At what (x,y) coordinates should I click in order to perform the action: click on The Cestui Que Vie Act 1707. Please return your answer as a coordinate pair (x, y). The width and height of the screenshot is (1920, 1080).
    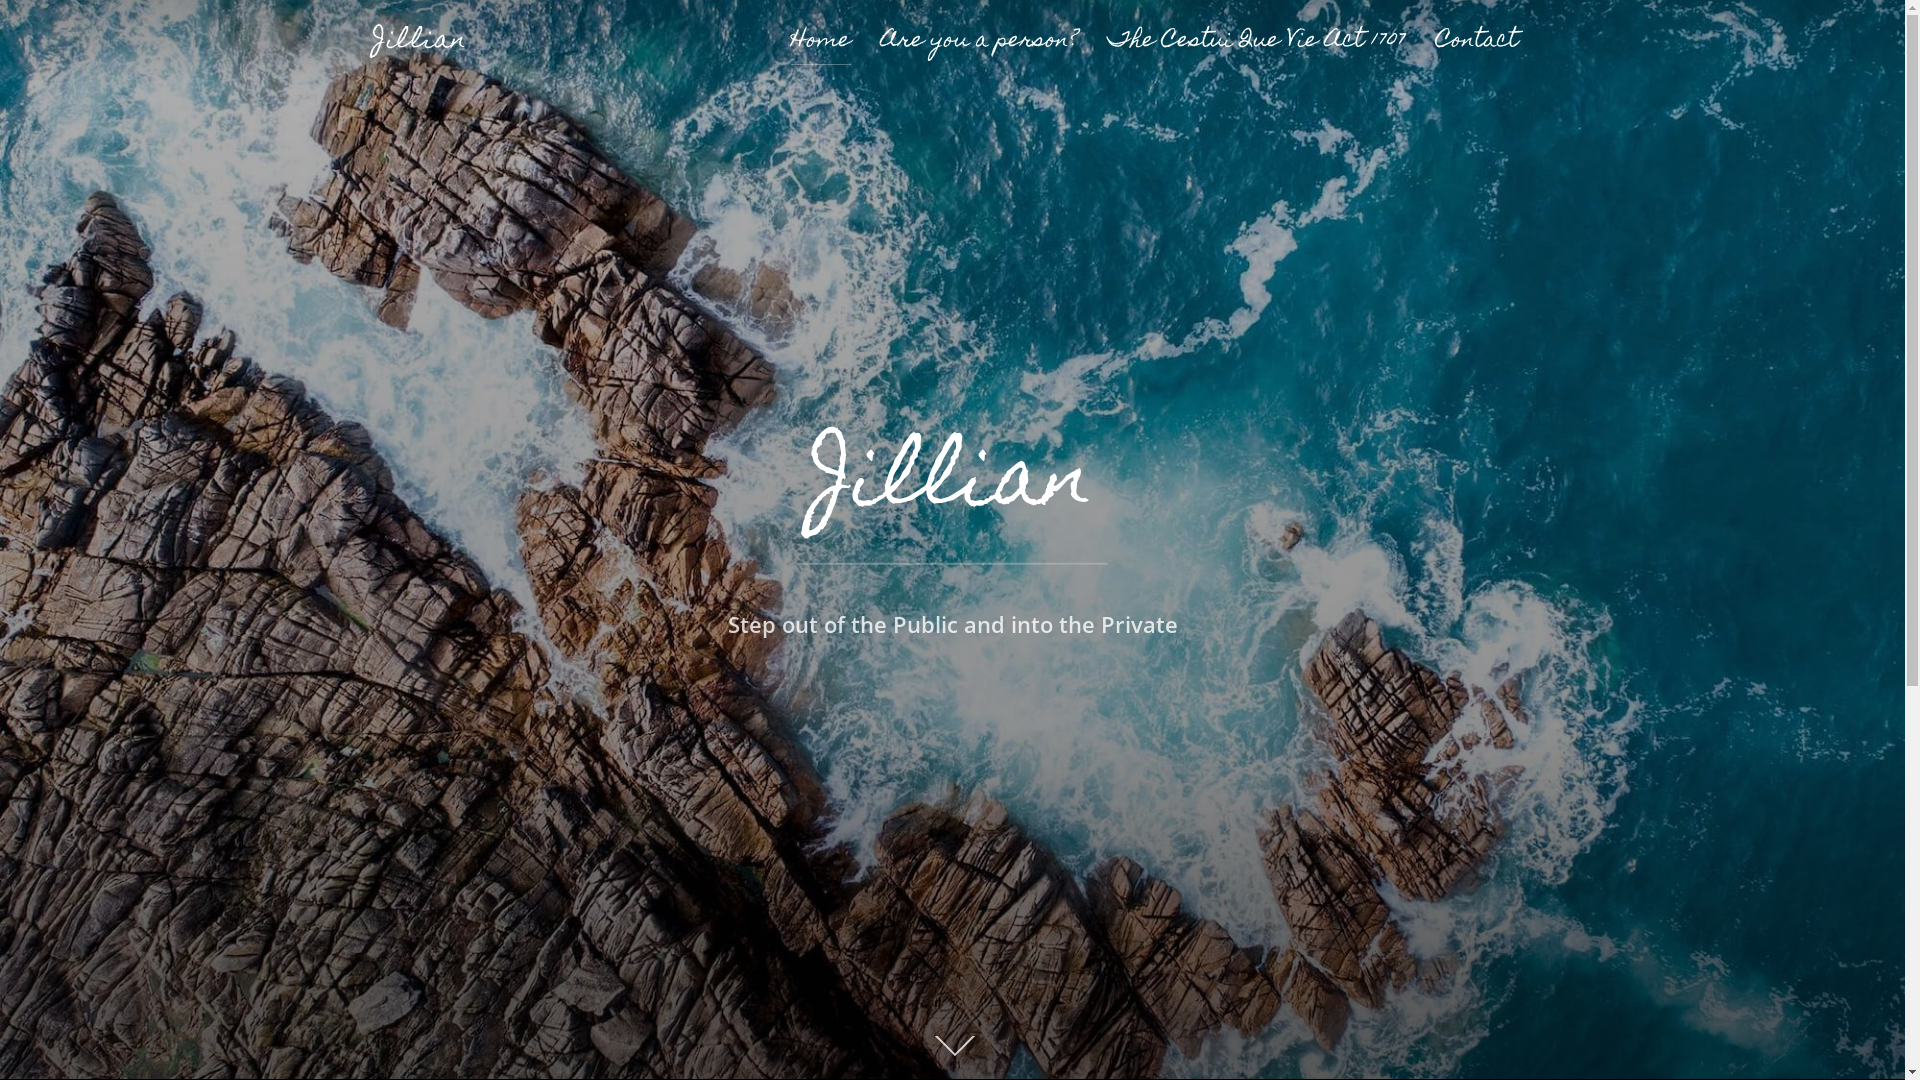
    Looking at the image, I should click on (1257, 42).